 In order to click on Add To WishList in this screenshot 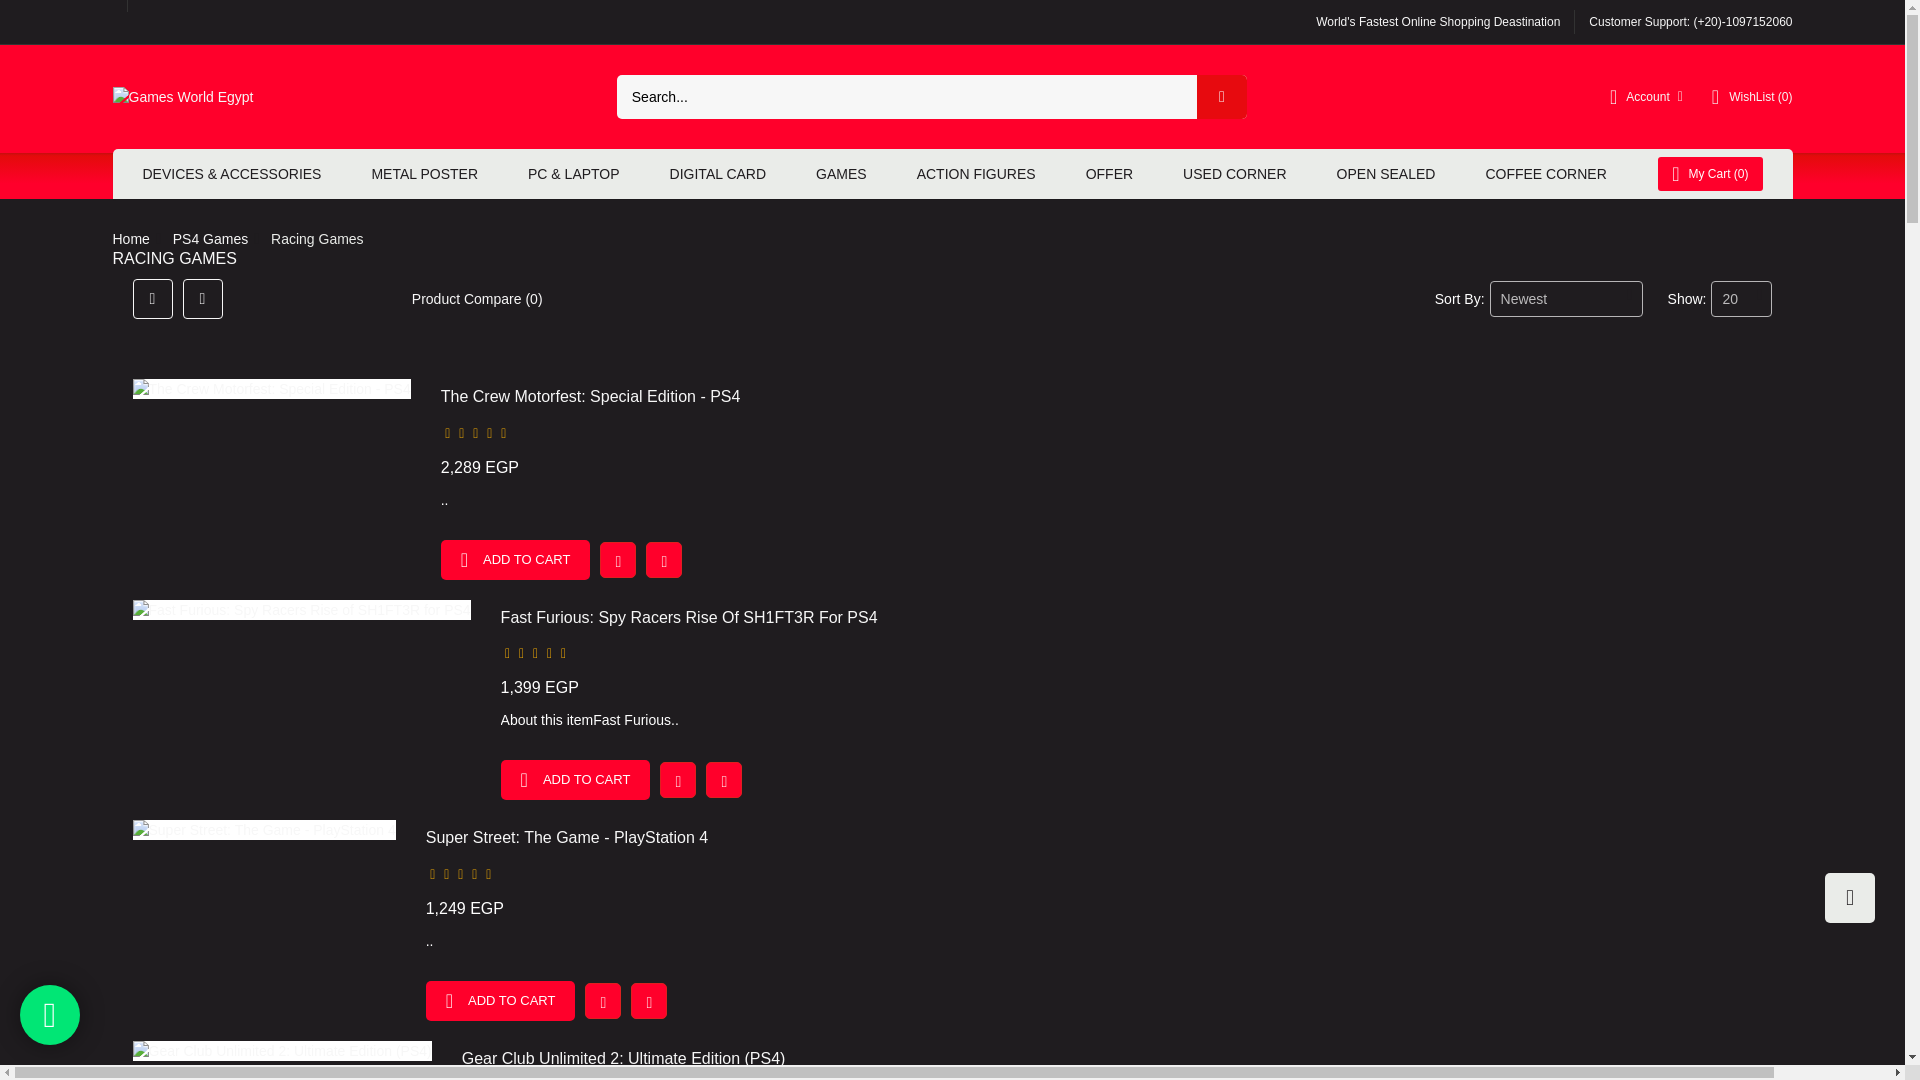, I will do `click(617, 560)`.